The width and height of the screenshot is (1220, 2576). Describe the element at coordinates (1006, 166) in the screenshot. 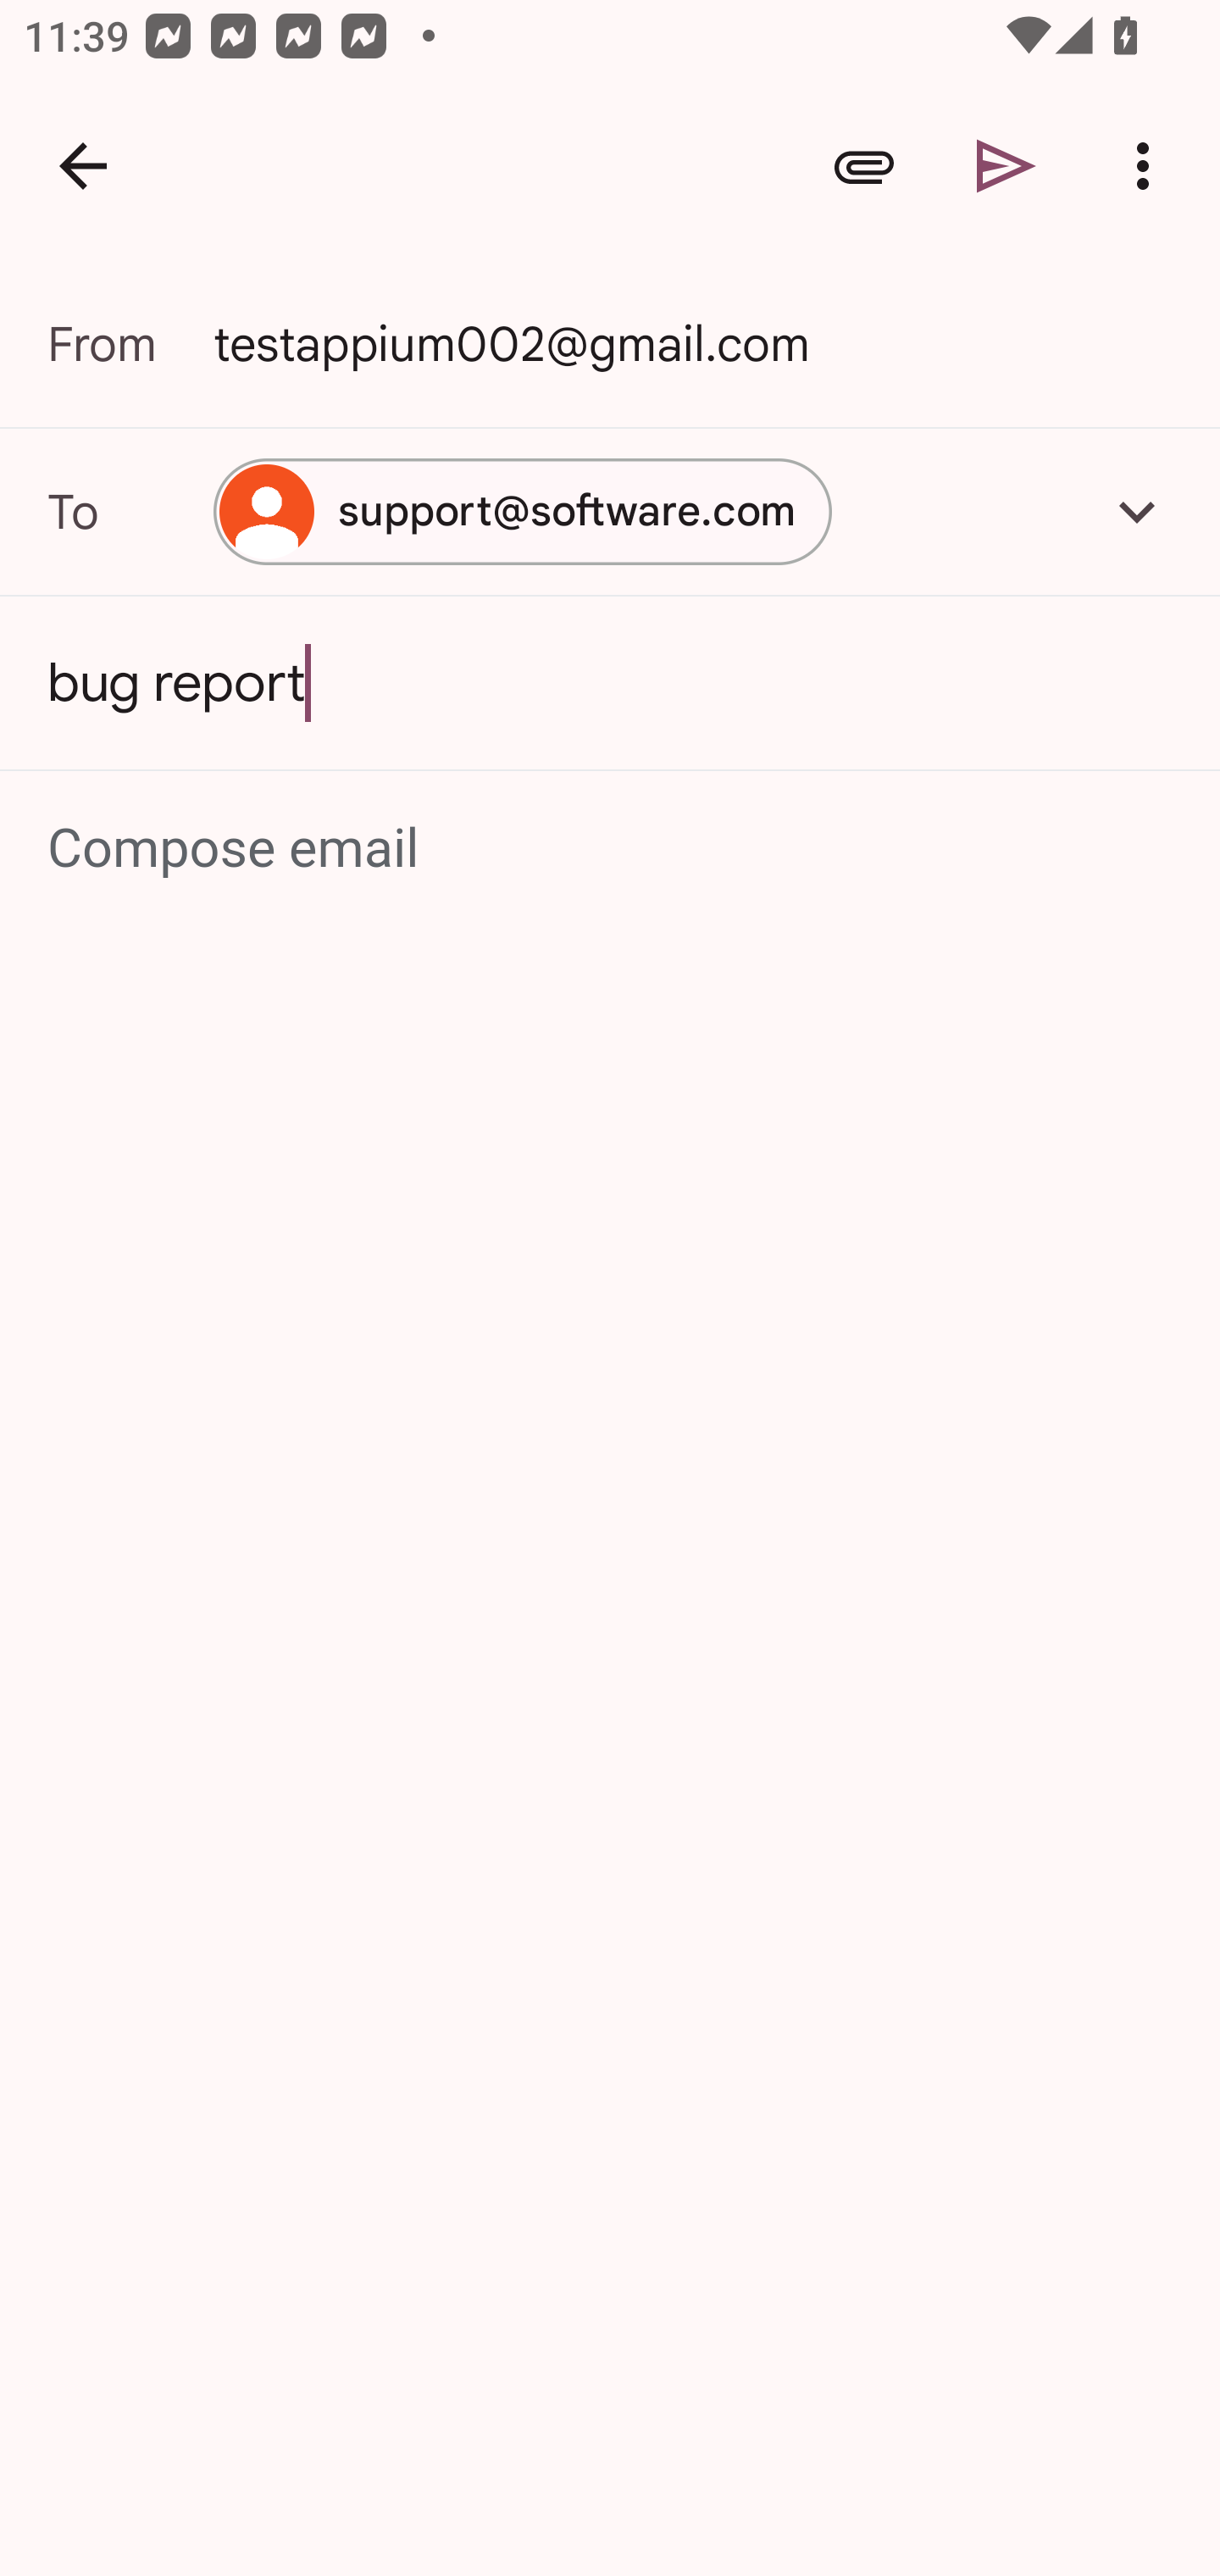

I see `Send` at that location.